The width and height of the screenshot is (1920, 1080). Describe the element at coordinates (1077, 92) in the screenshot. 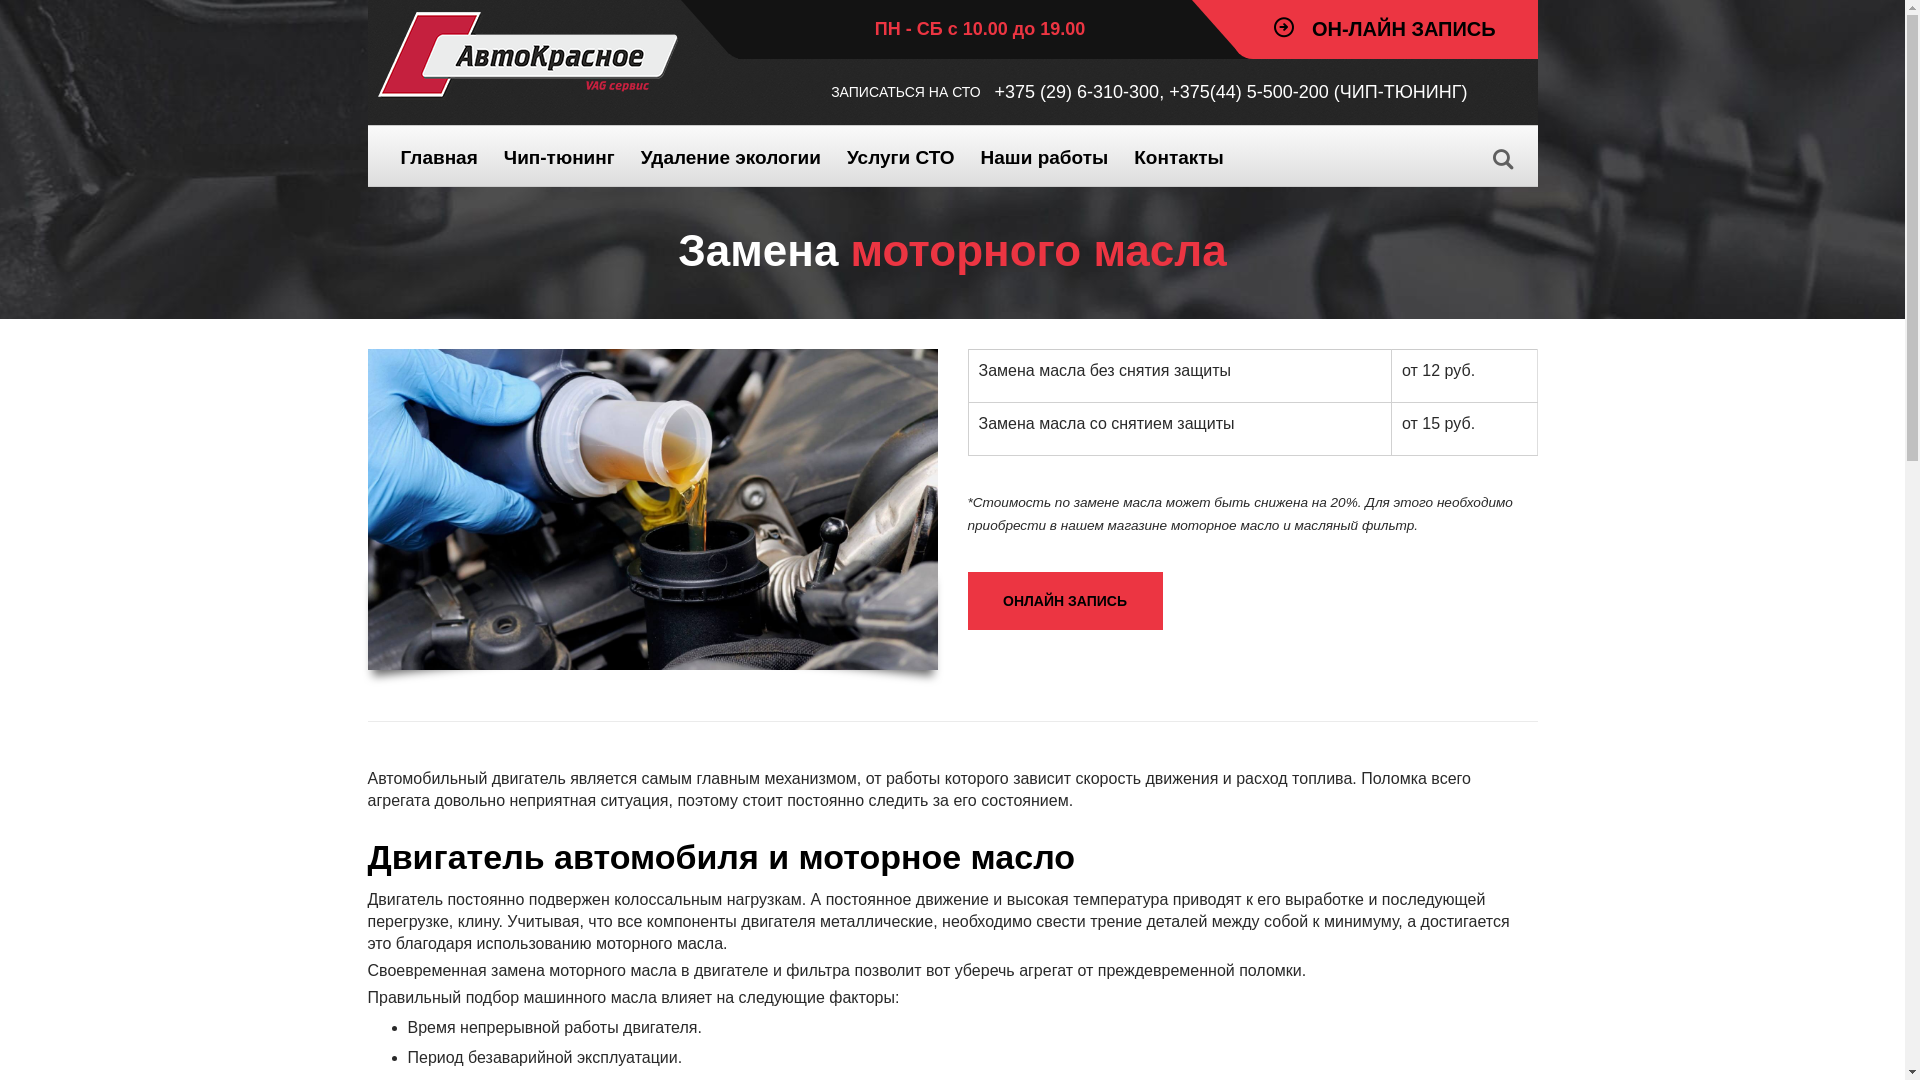

I see `+375 (29) 6-310-300` at that location.